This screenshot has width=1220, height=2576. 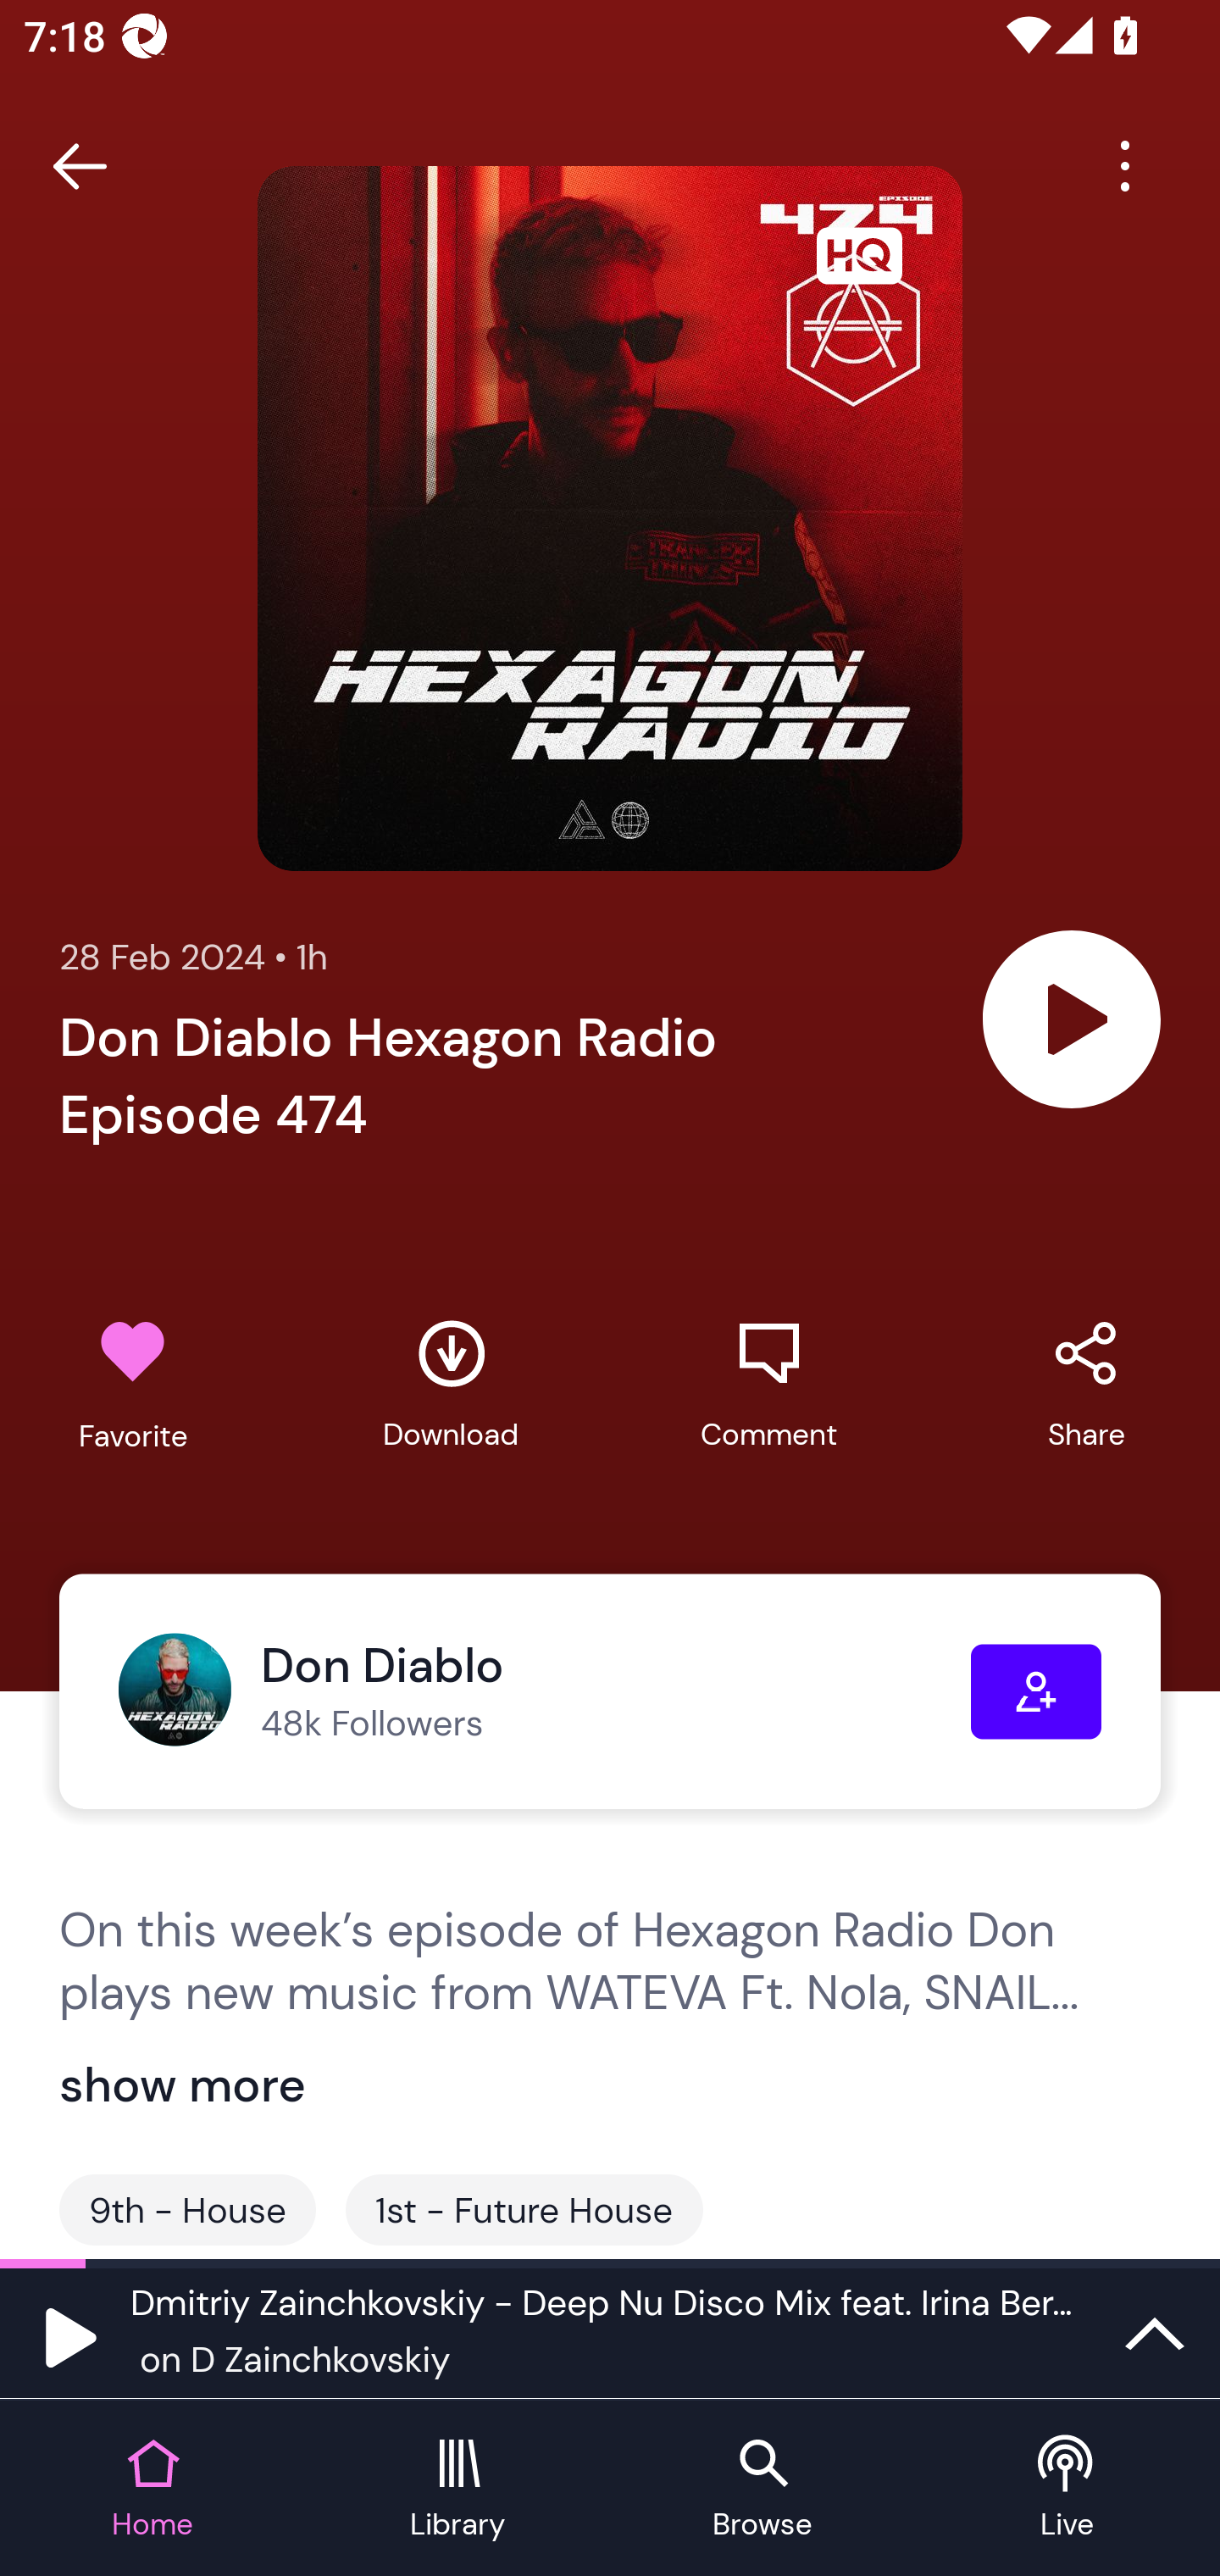 I want to click on 1st - Future House, so click(x=524, y=2210).